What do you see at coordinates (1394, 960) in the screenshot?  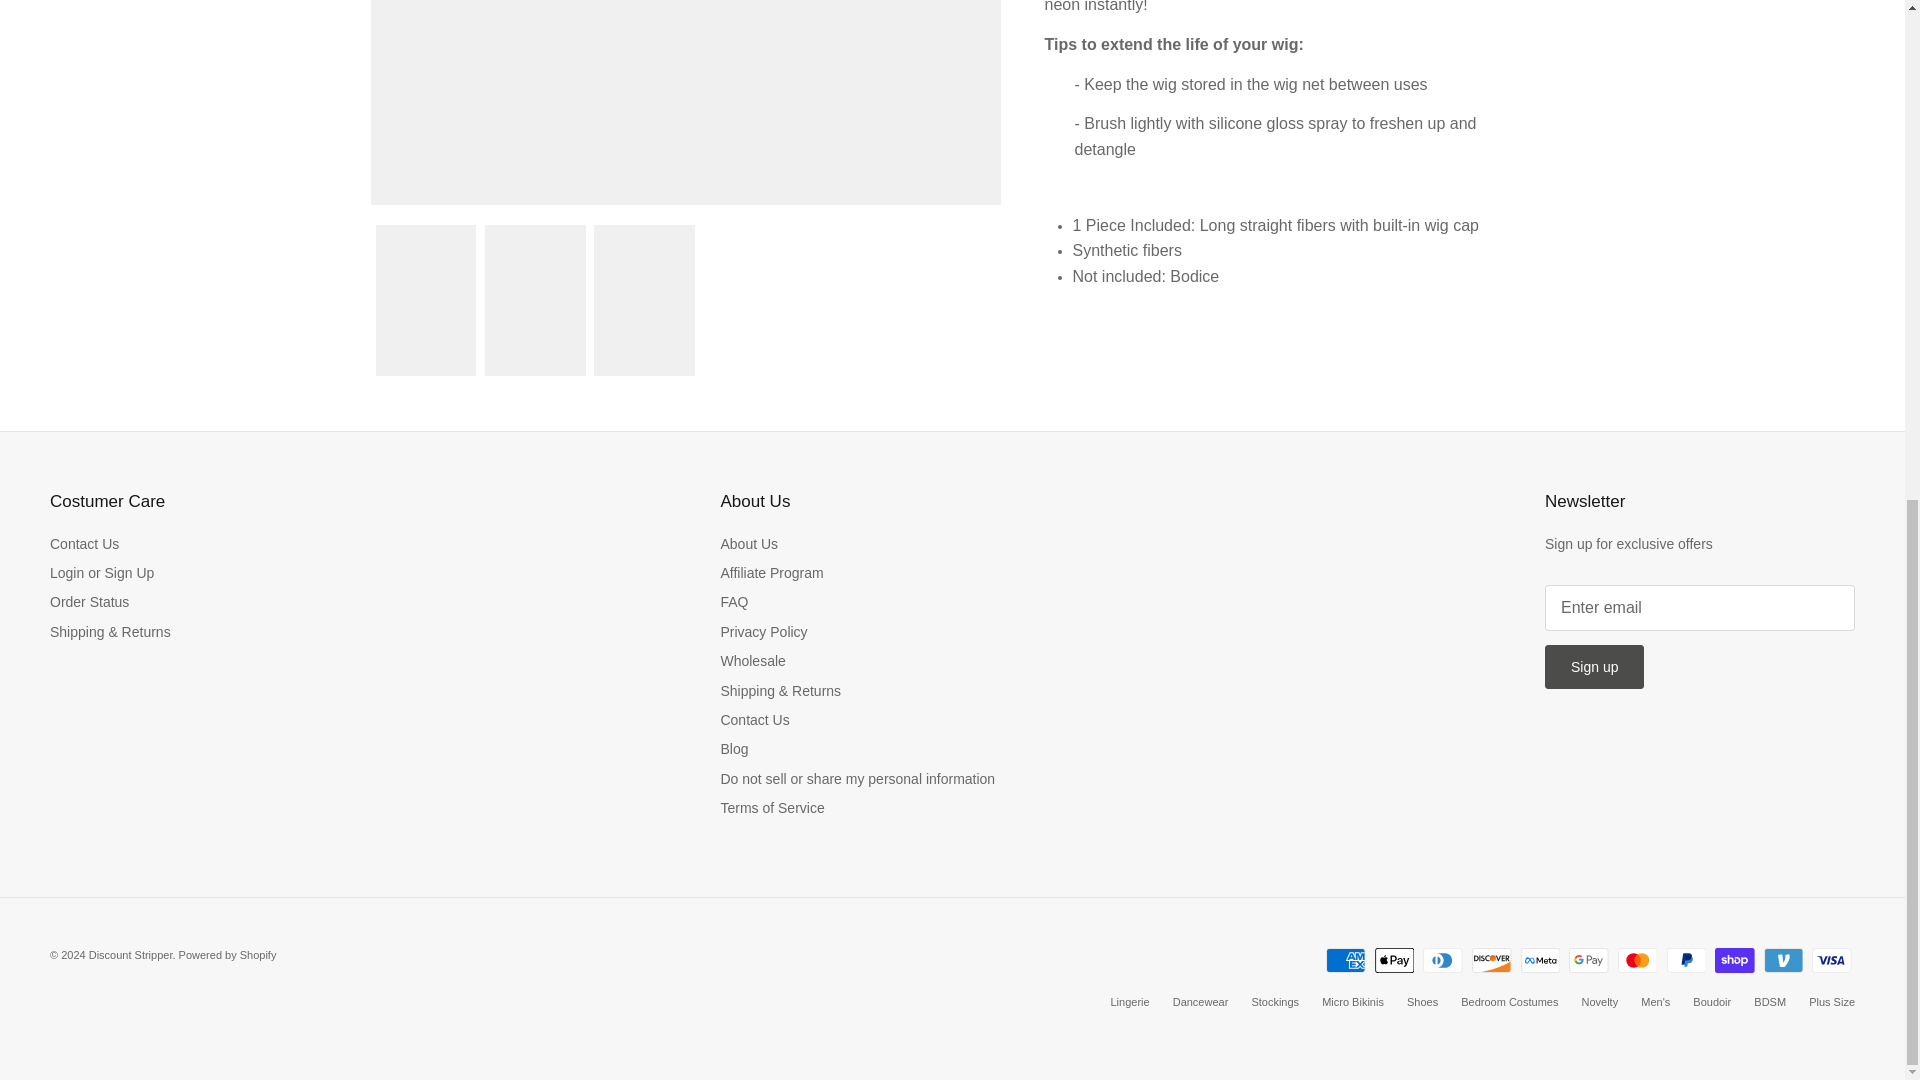 I see `Apple Pay` at bounding box center [1394, 960].